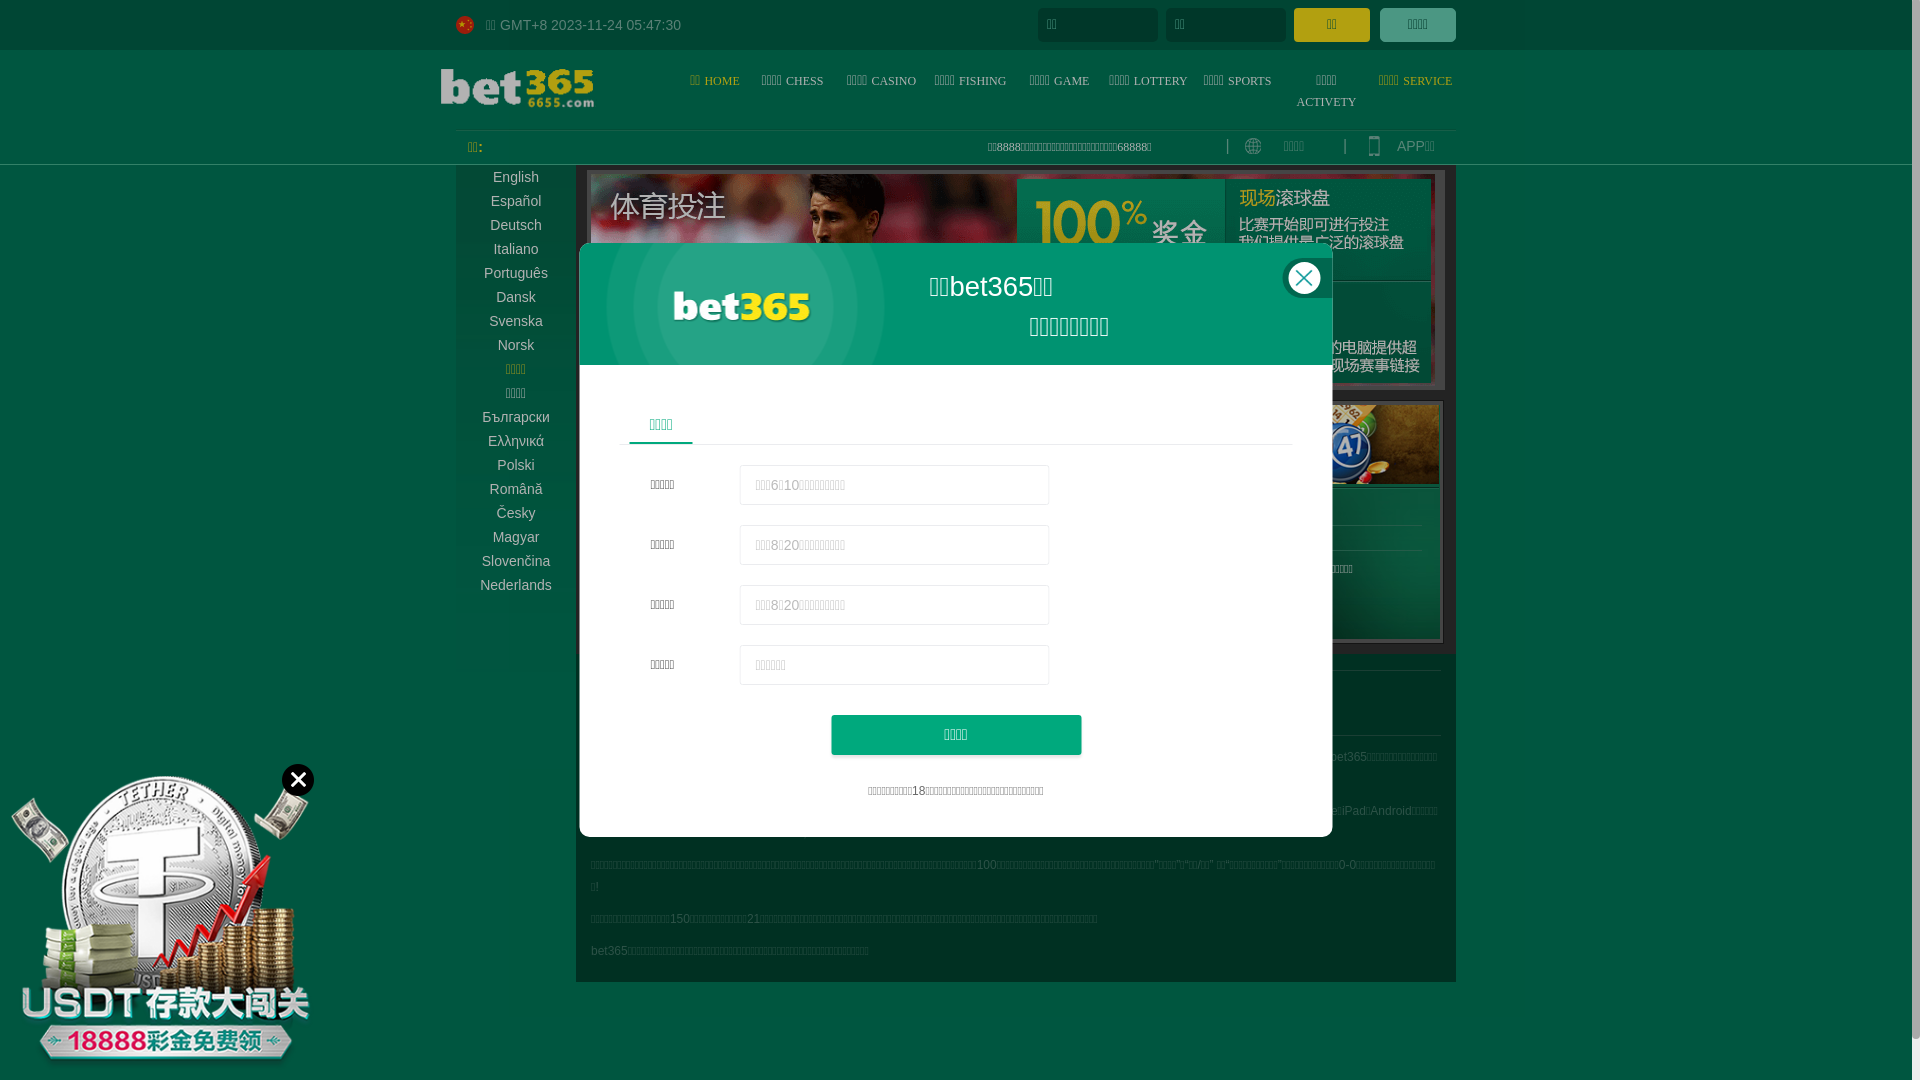 The height and width of the screenshot is (1080, 1920). I want to click on Magyar, so click(516, 537).